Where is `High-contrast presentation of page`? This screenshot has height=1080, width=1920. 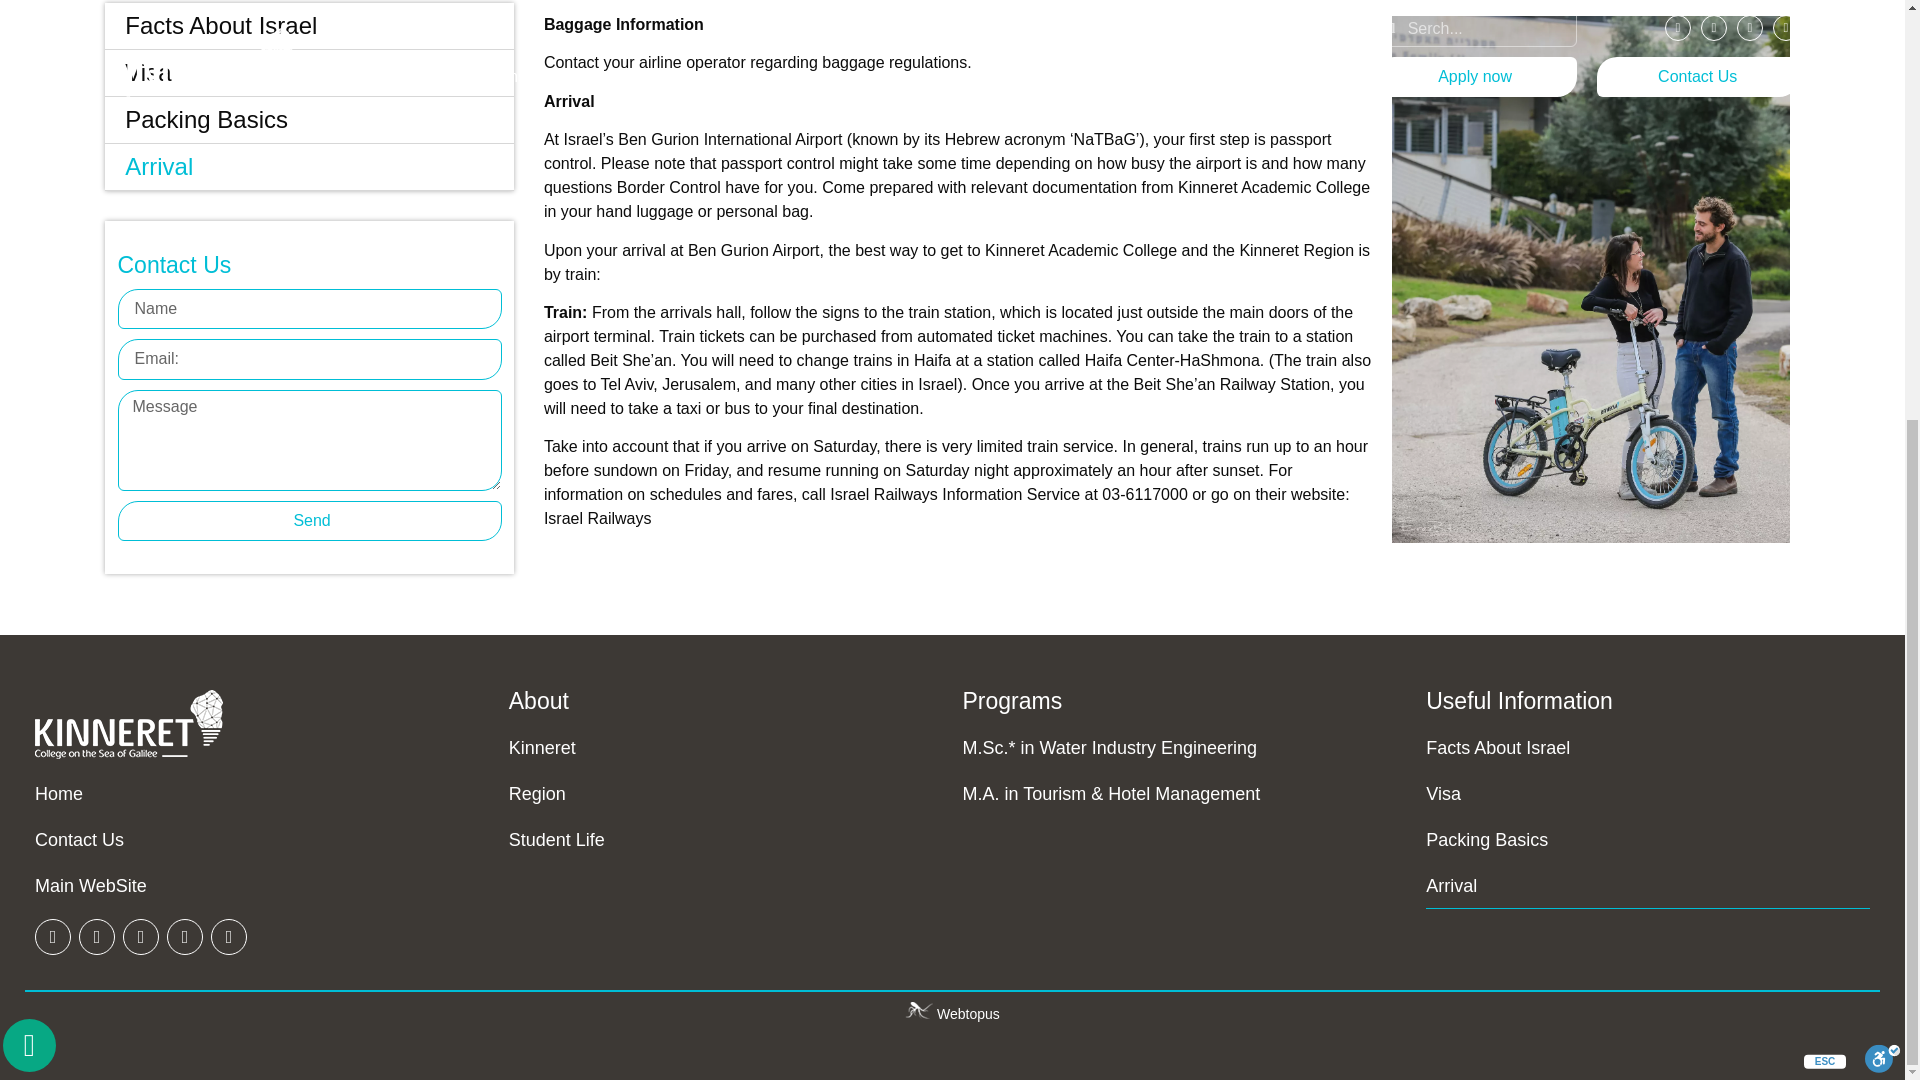
High-contrast presentation of page is located at coordinates (518, 446).